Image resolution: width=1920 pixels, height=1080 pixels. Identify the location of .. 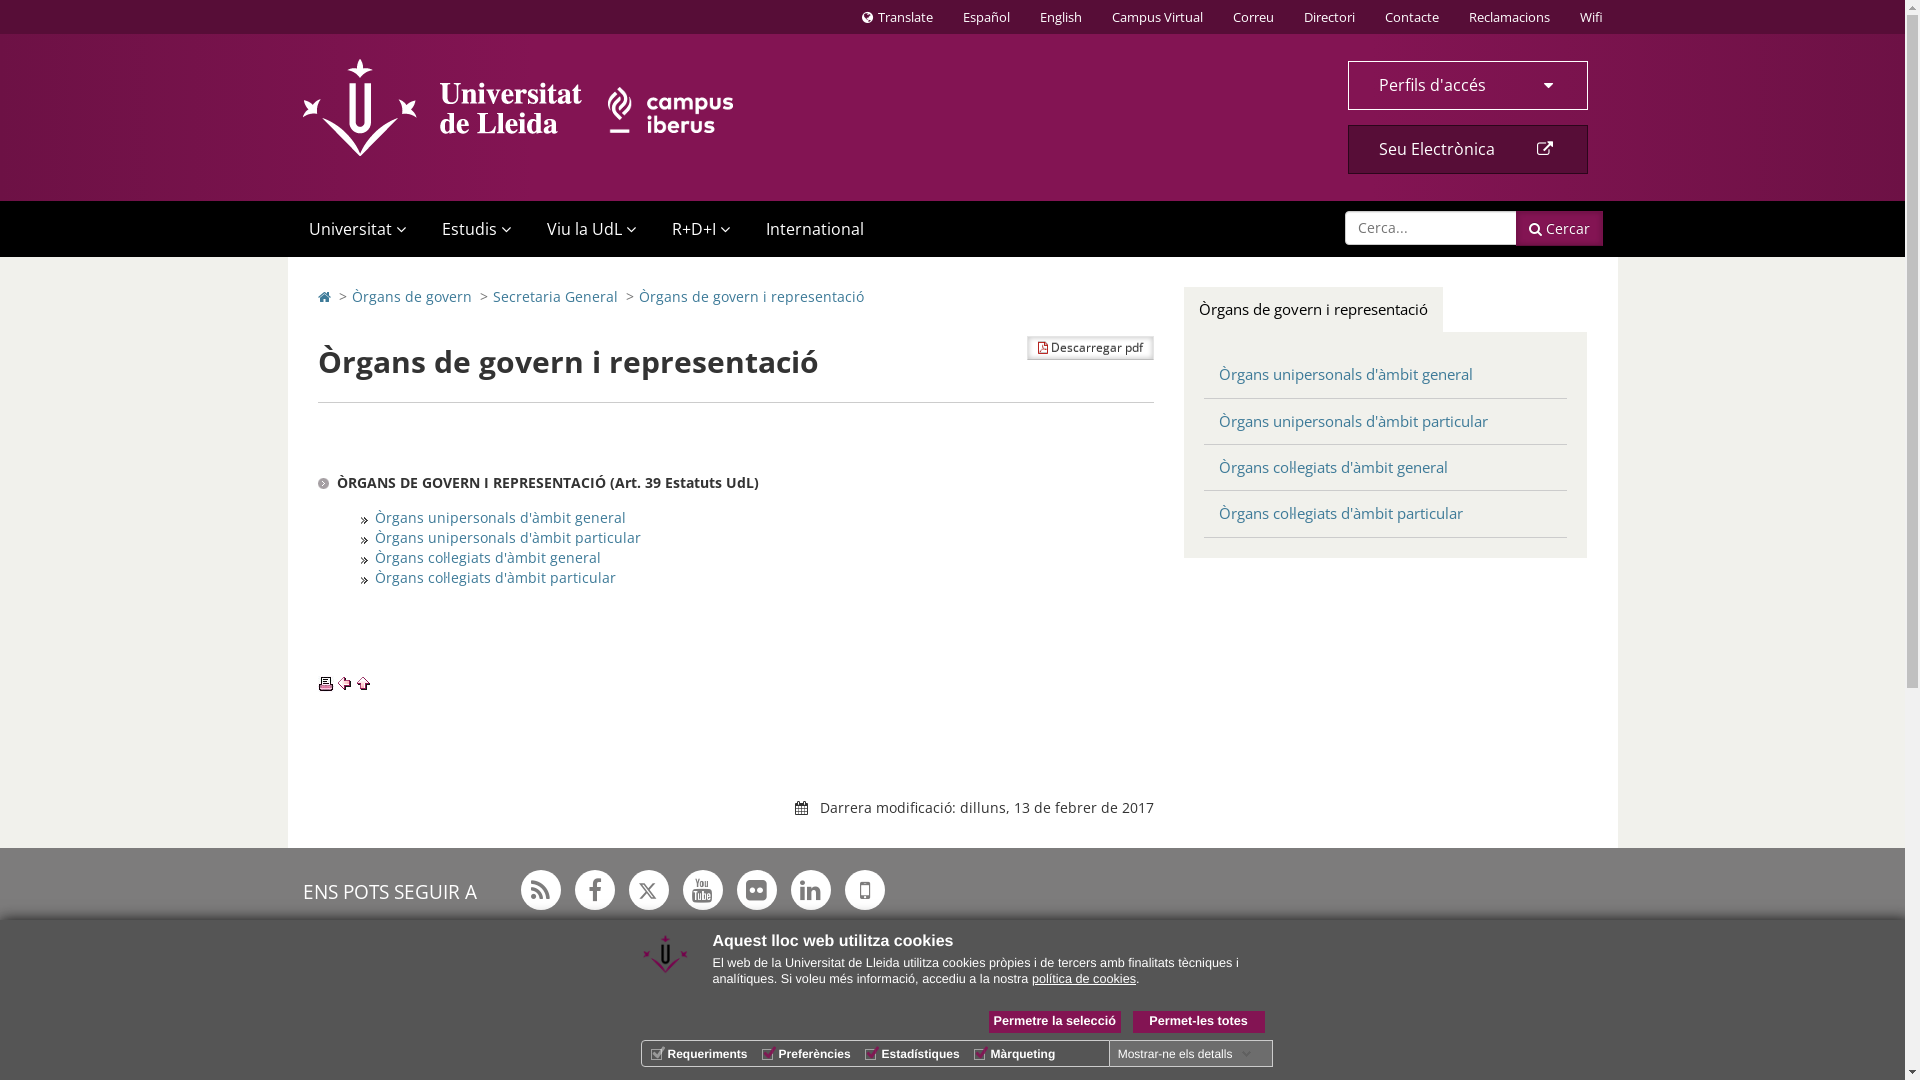
(364, 558).